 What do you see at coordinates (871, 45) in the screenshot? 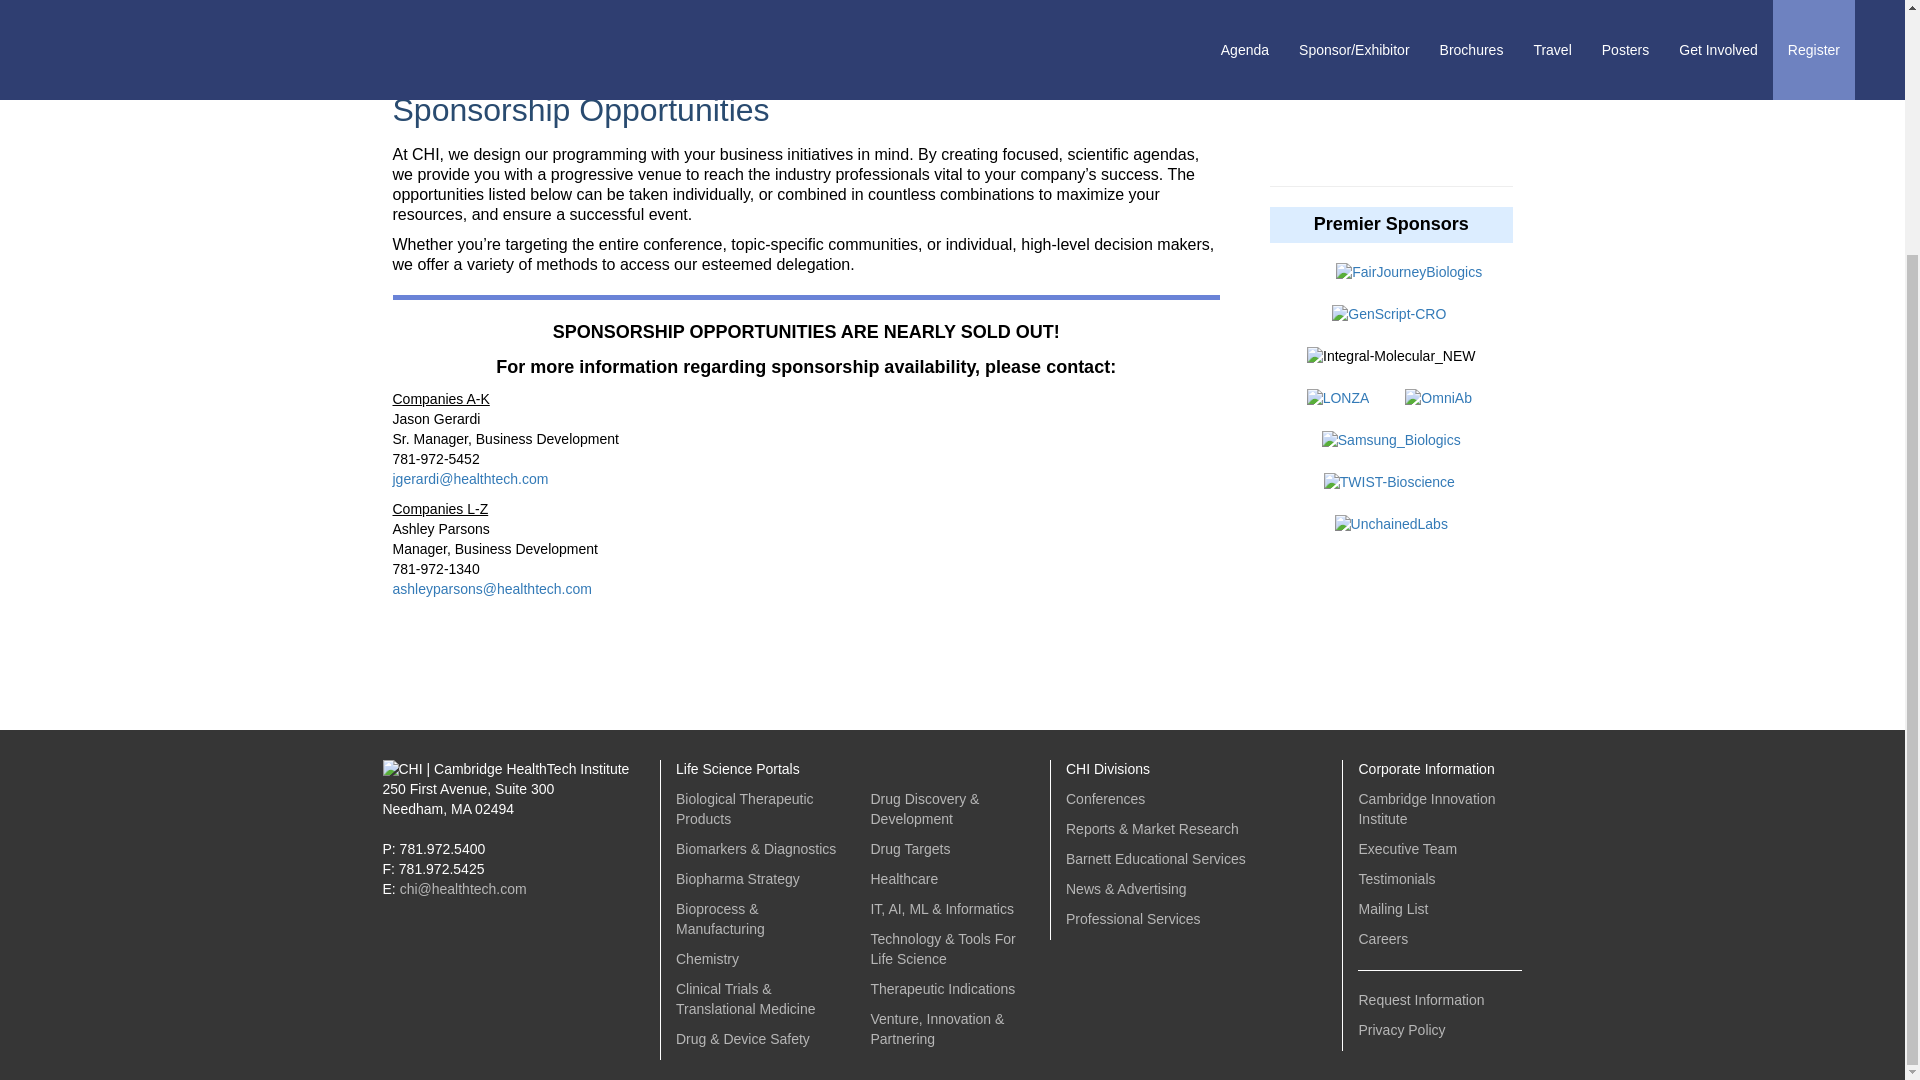
I see `Exhibit Services` at bounding box center [871, 45].